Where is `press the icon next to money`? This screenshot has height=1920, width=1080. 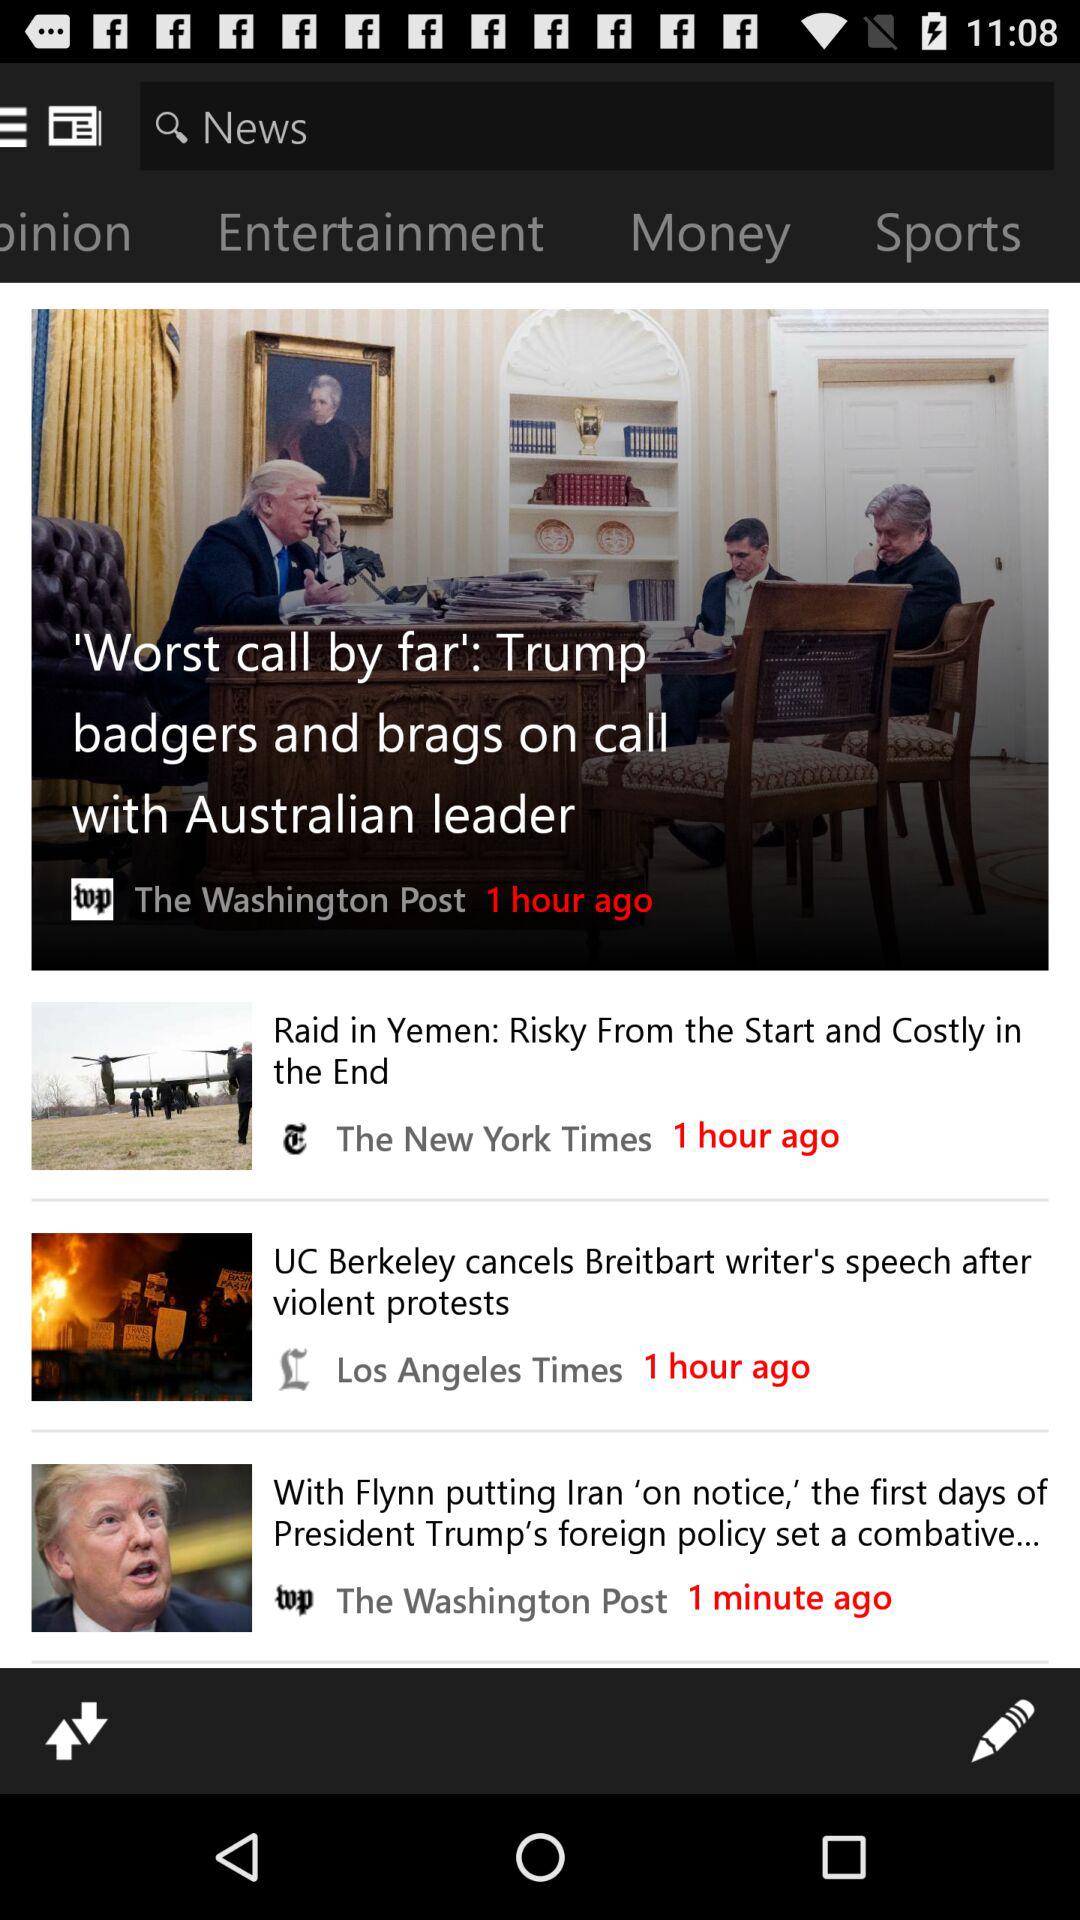
press the icon next to money is located at coordinates (396, 236).